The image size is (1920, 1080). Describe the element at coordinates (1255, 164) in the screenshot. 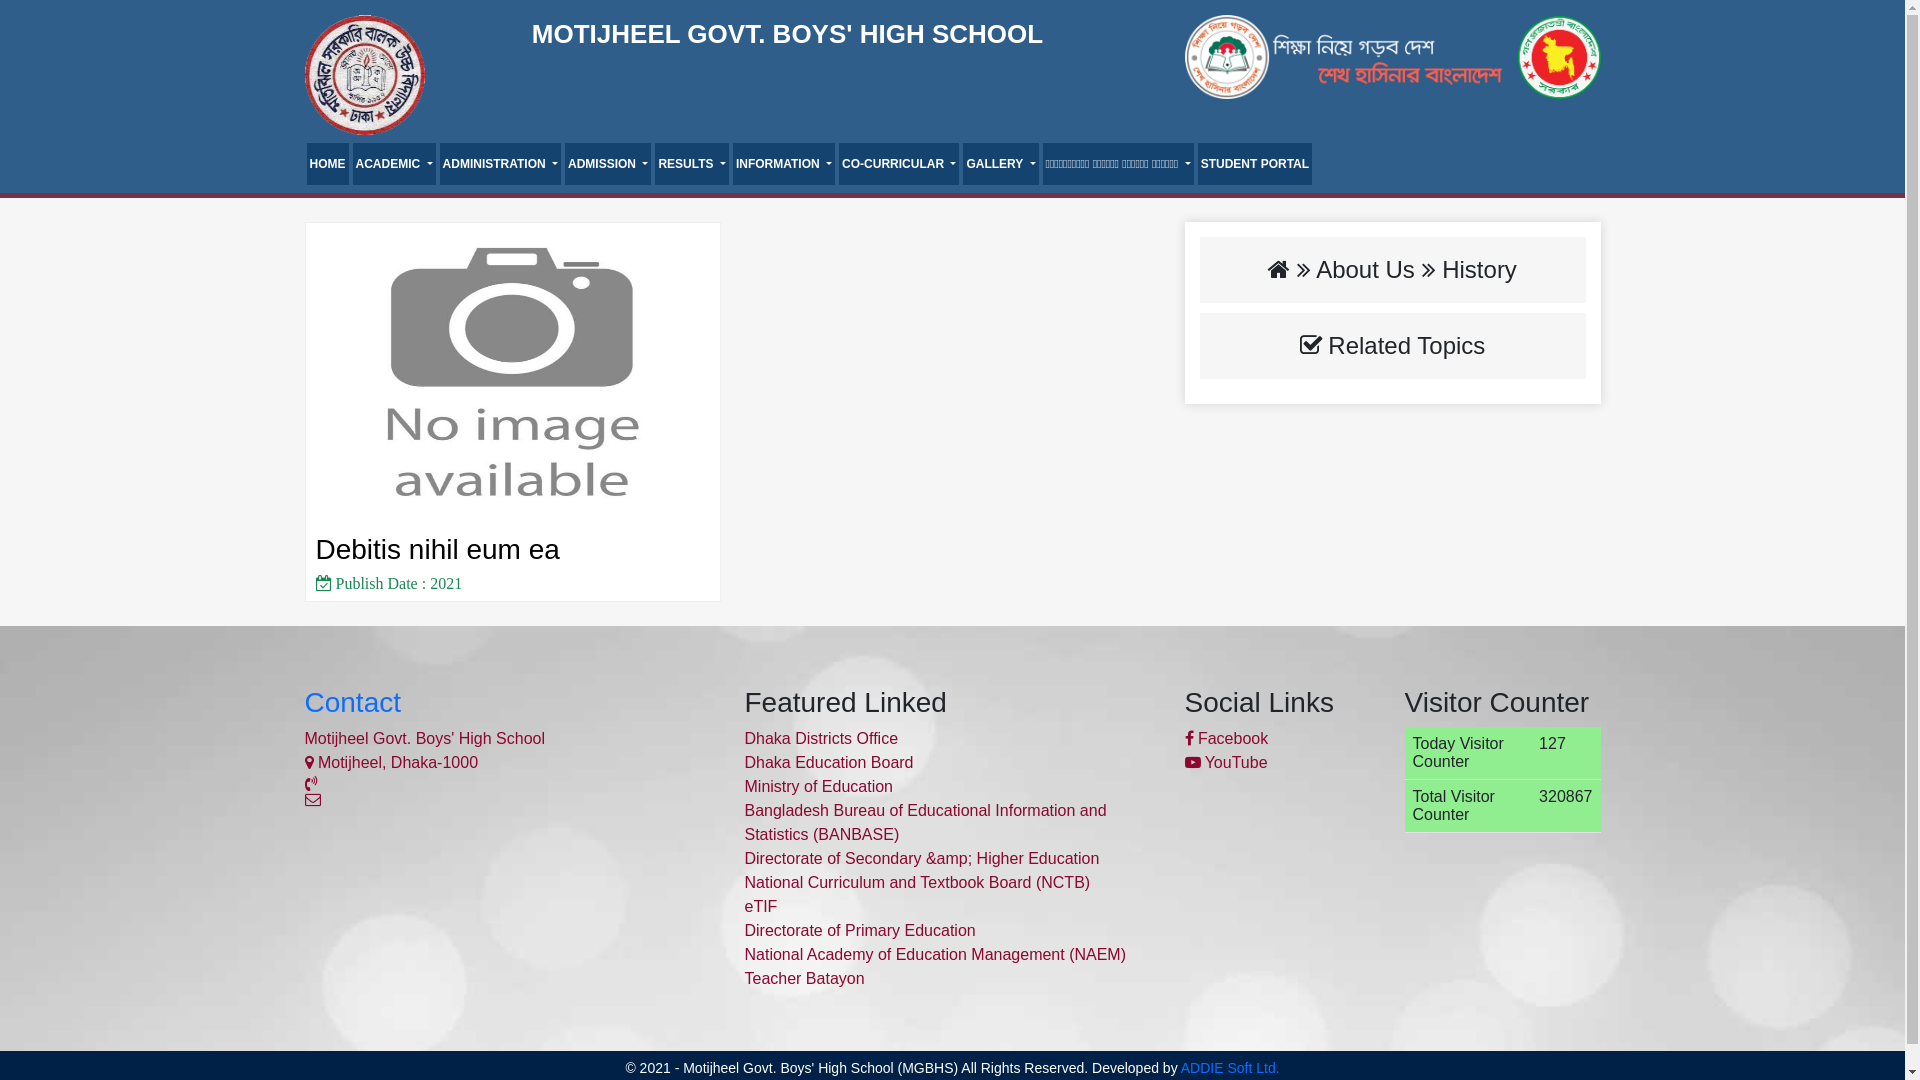

I see `STUDENT PORTAL` at that location.